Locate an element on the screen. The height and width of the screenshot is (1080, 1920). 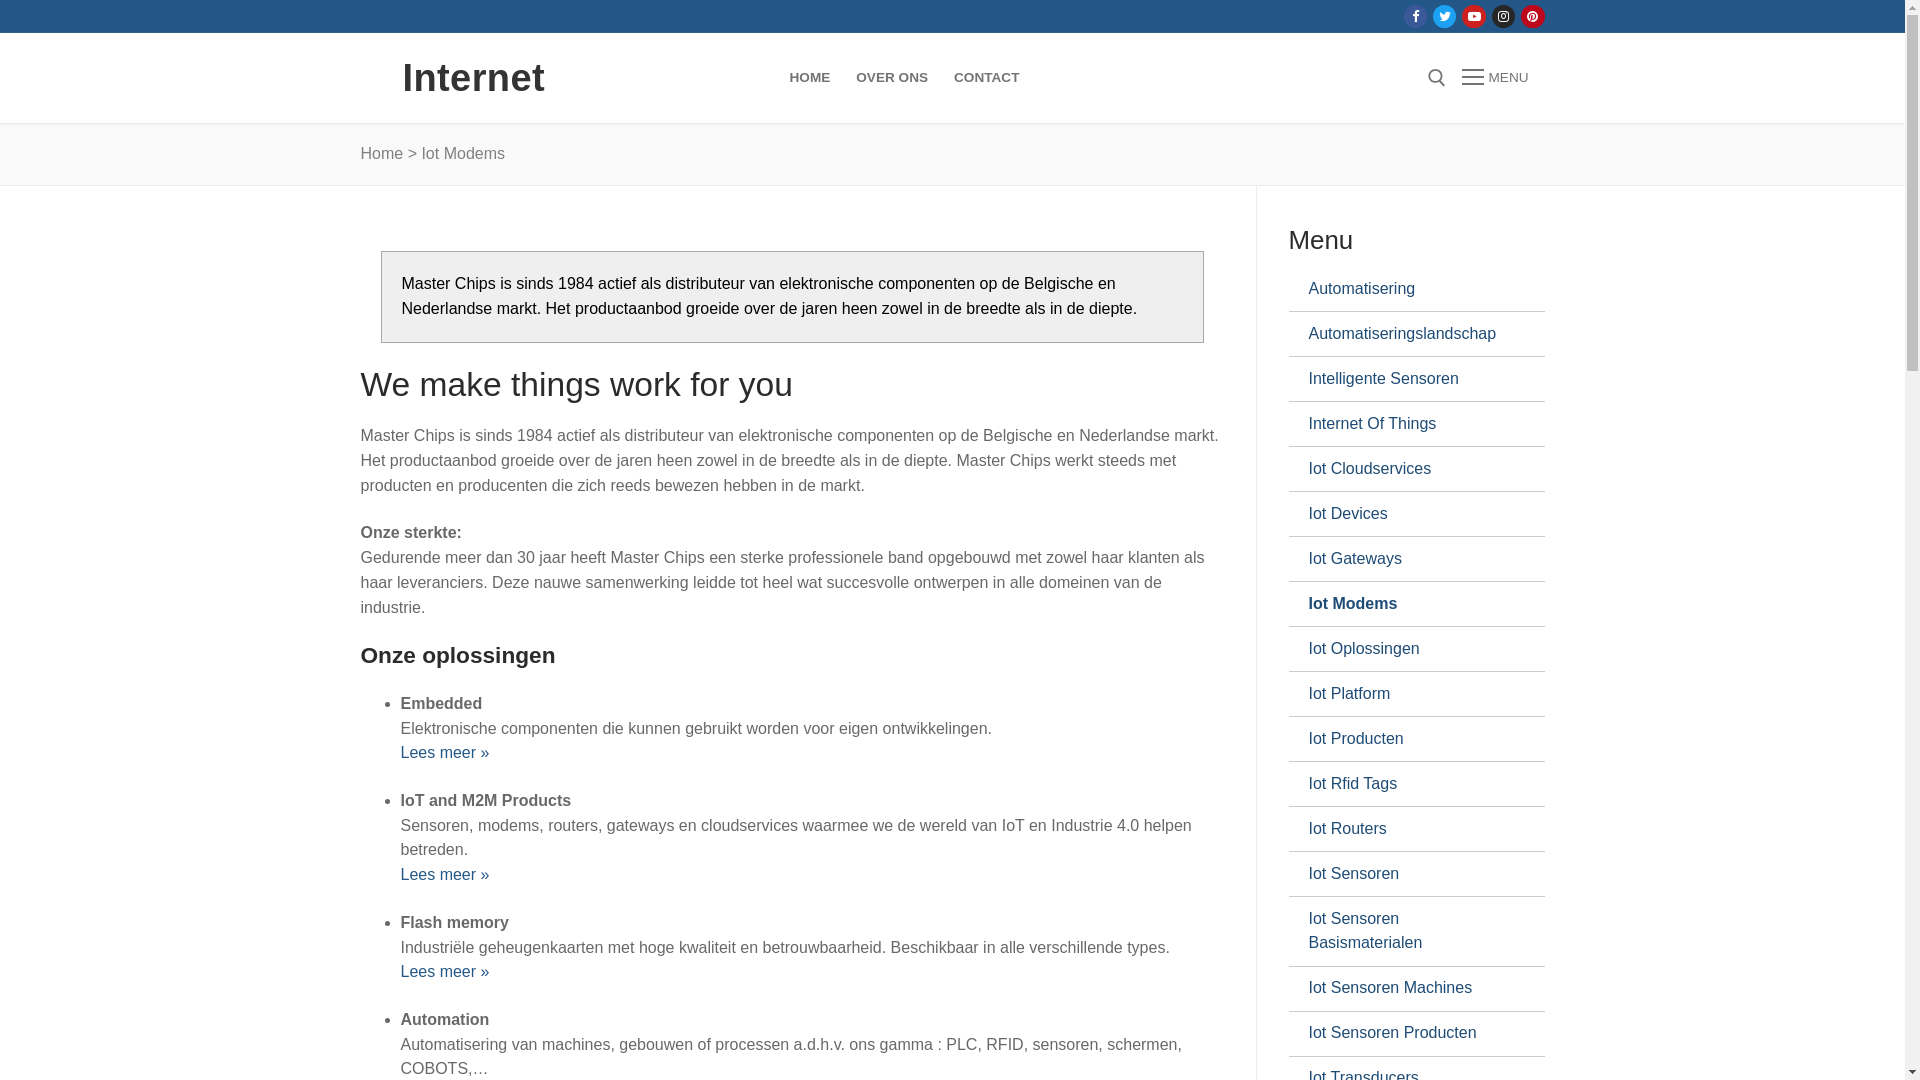
Instagram is located at coordinates (1504, 16).